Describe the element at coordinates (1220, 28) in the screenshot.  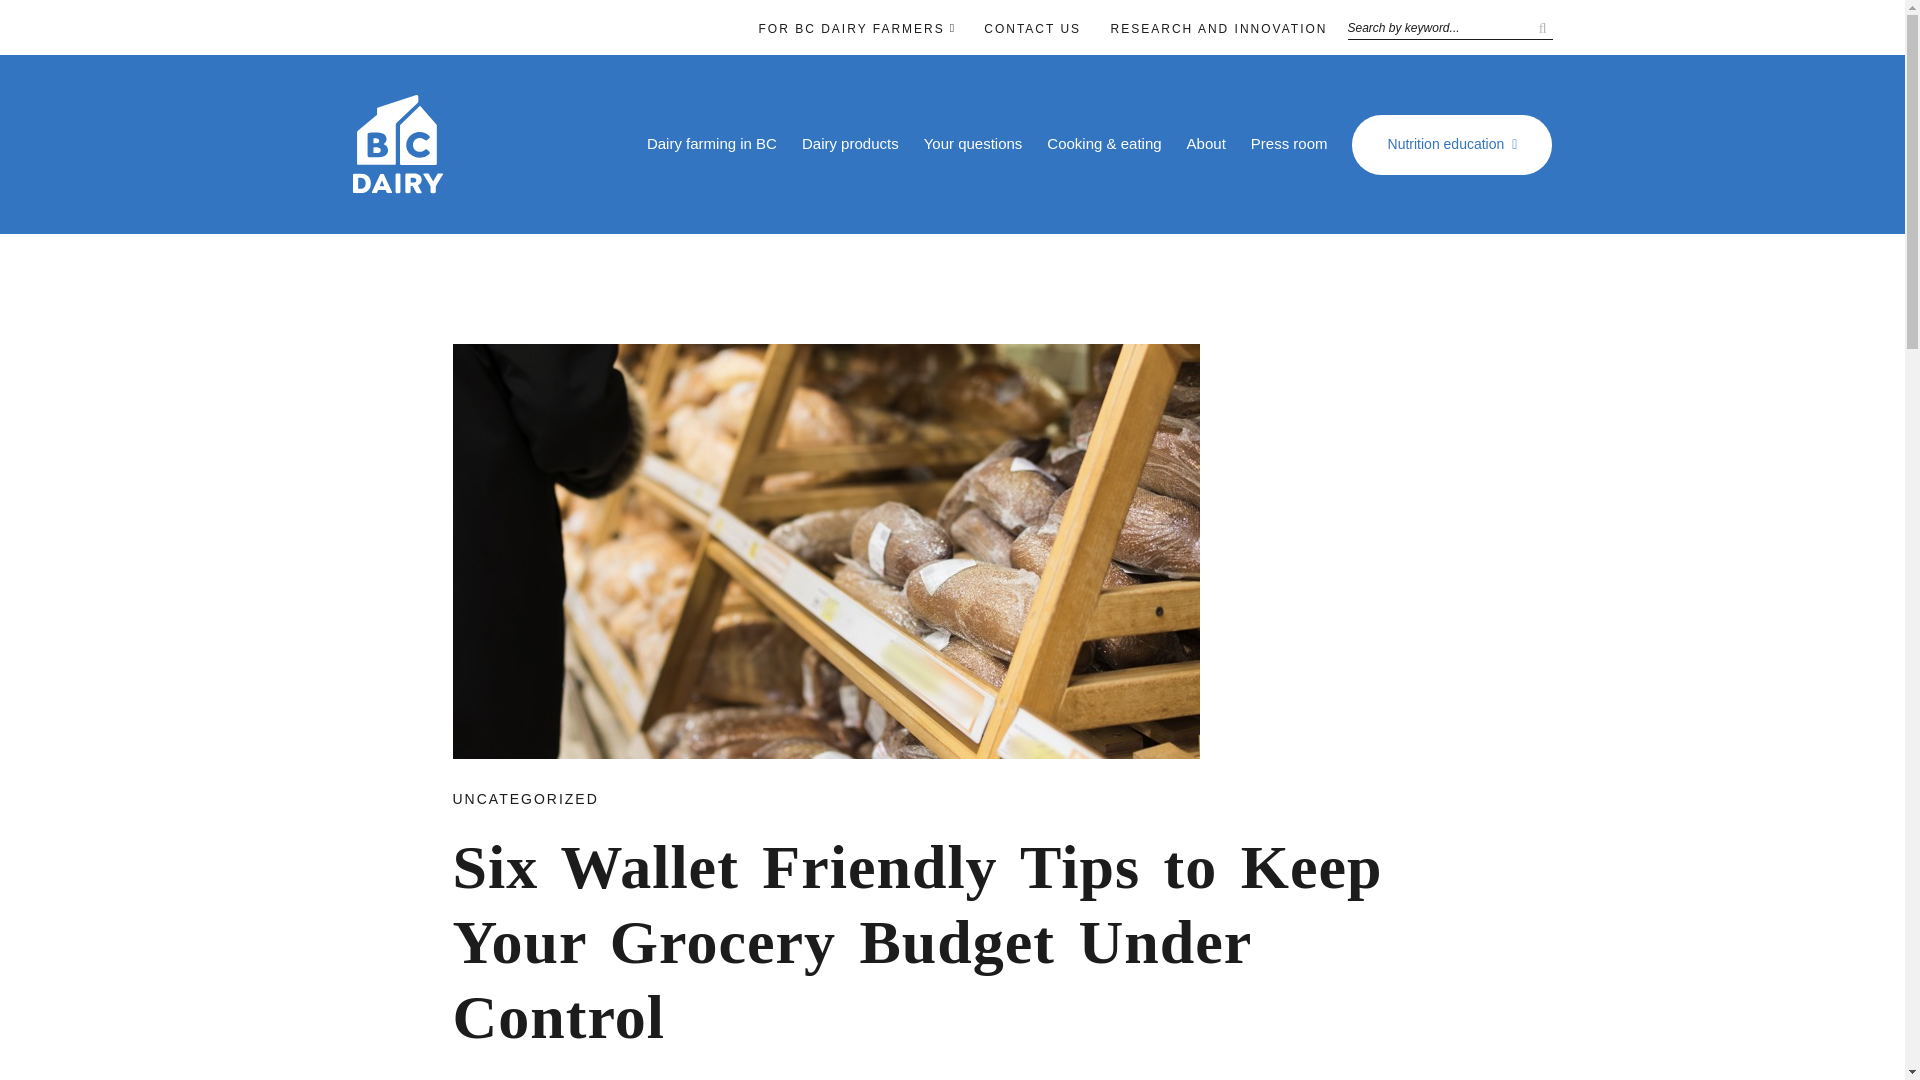
I see `RESEARCH AND INNOVATION` at that location.